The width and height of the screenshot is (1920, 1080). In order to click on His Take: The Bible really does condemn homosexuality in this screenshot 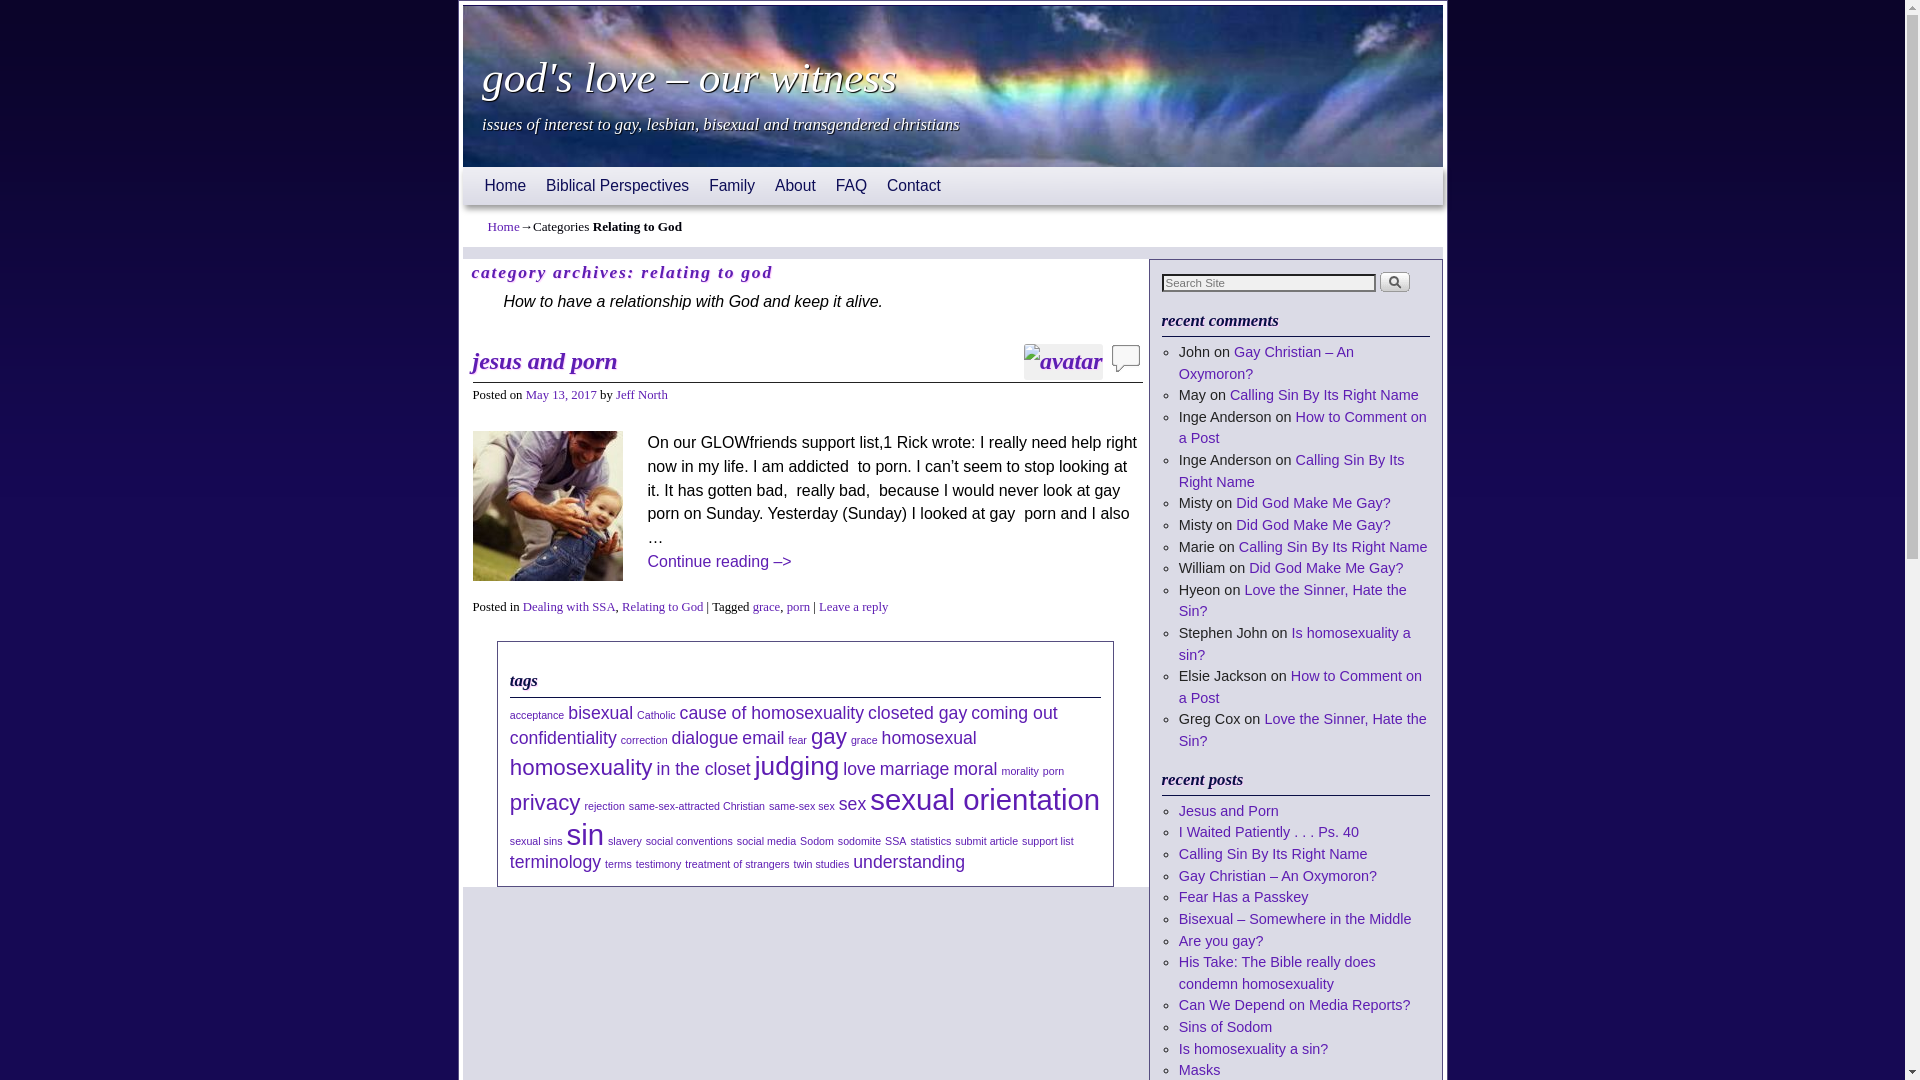, I will do `click(1278, 973)`.